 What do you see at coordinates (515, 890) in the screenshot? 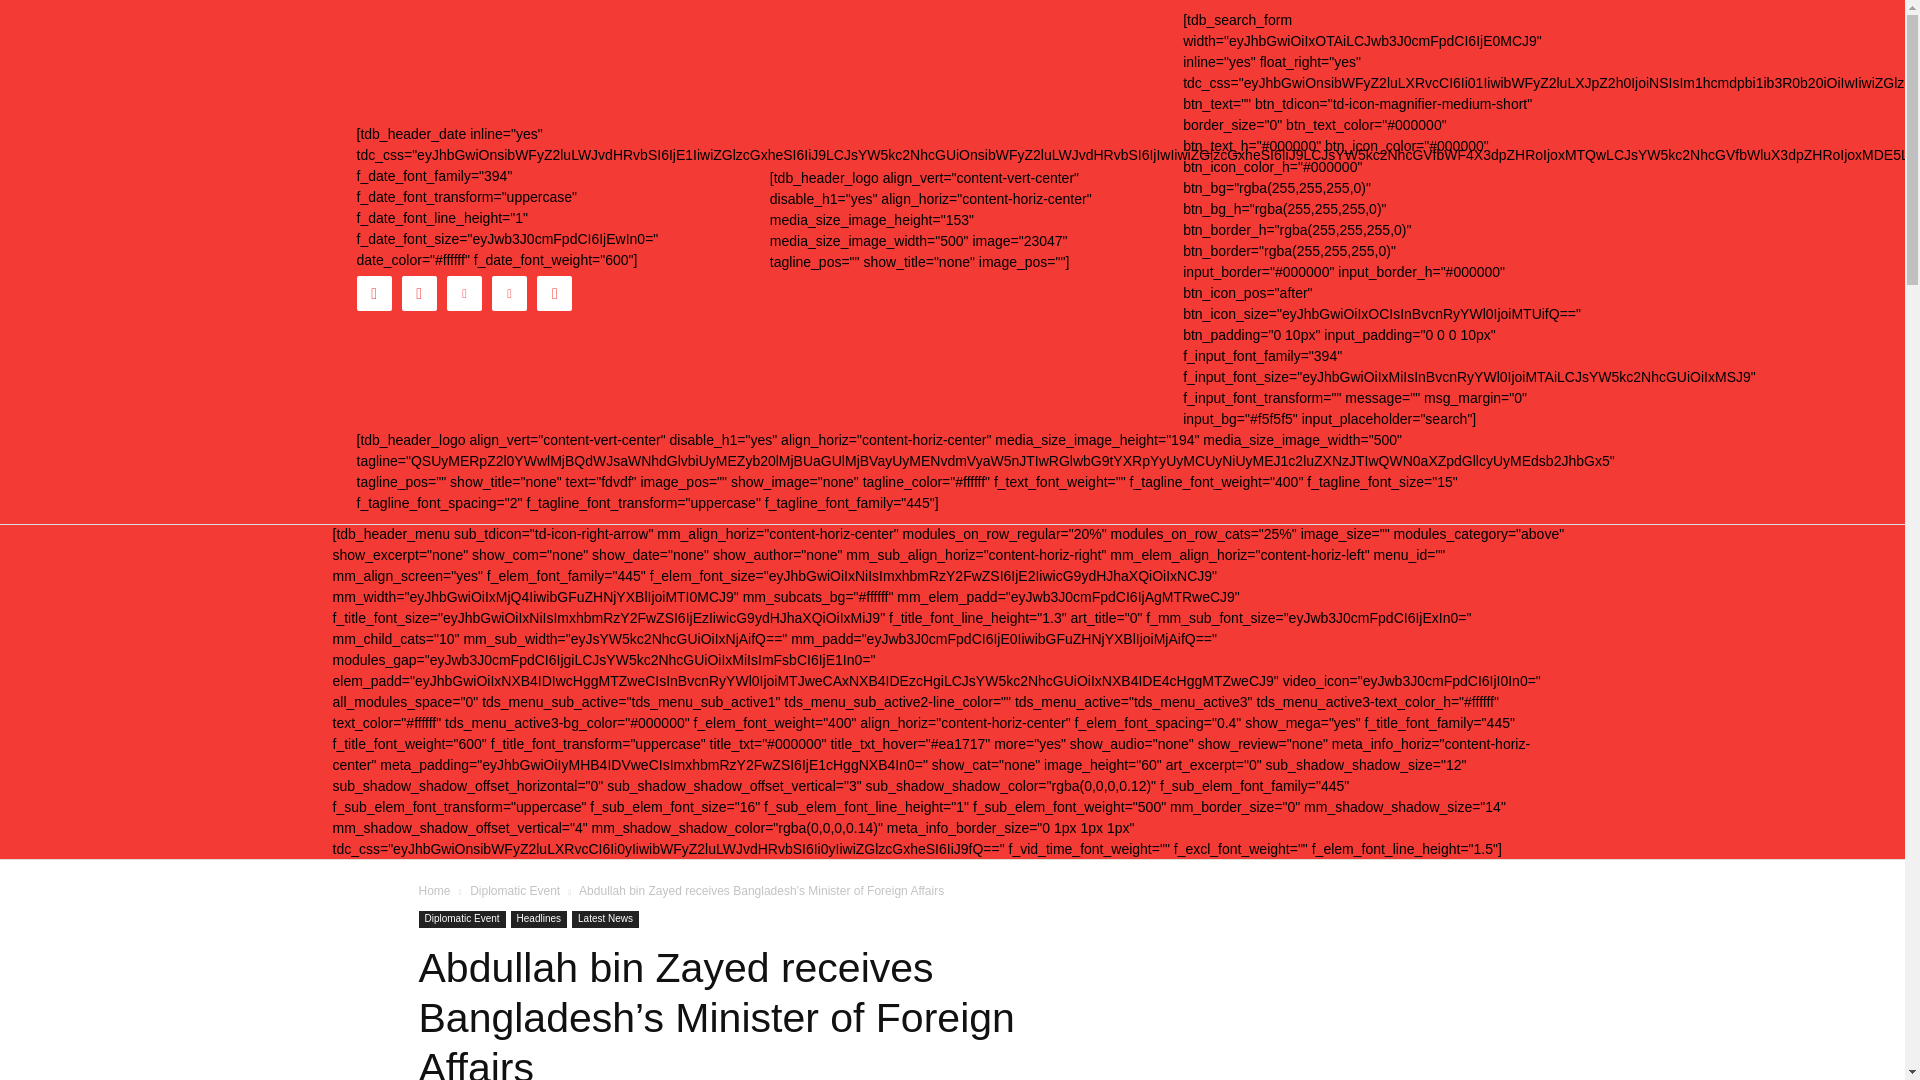
I see `Diplomatic Event` at bounding box center [515, 890].